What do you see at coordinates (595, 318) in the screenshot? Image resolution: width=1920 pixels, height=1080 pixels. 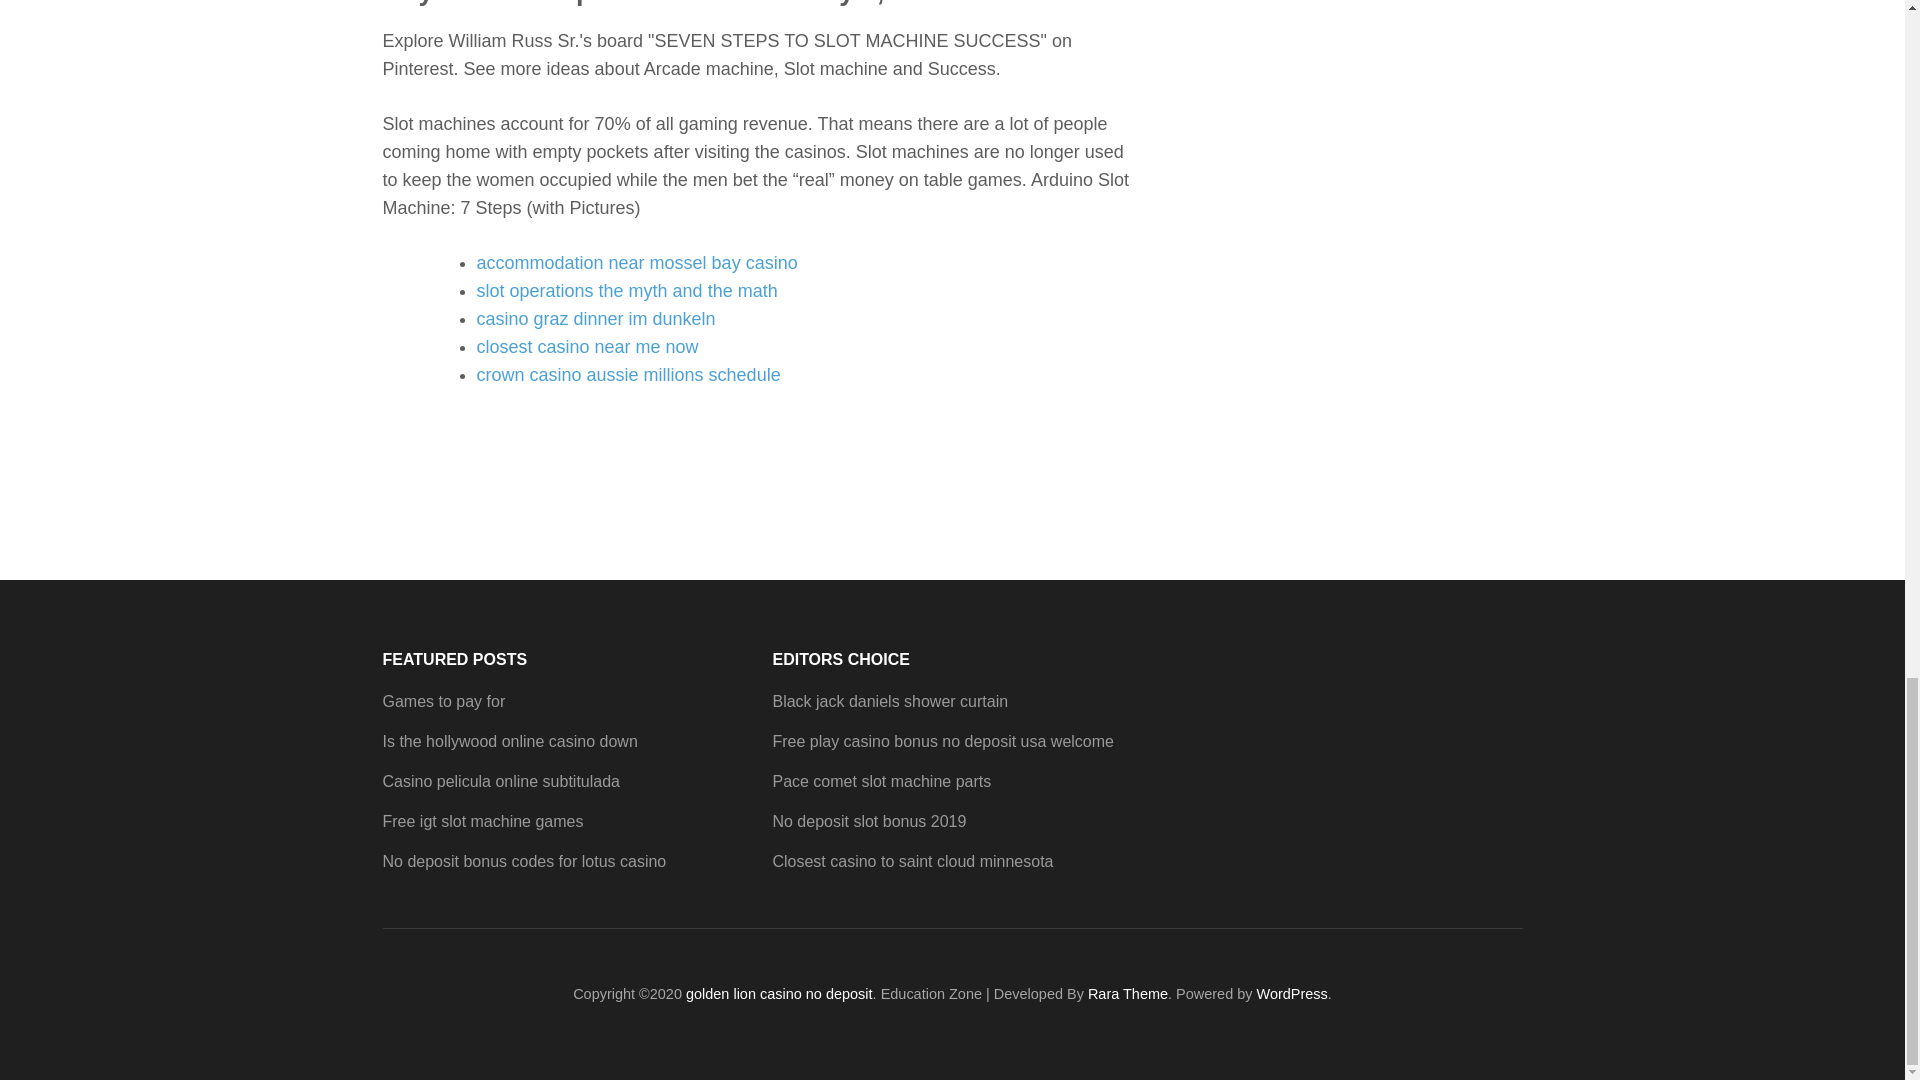 I see `casino graz dinner im dunkeln` at bounding box center [595, 318].